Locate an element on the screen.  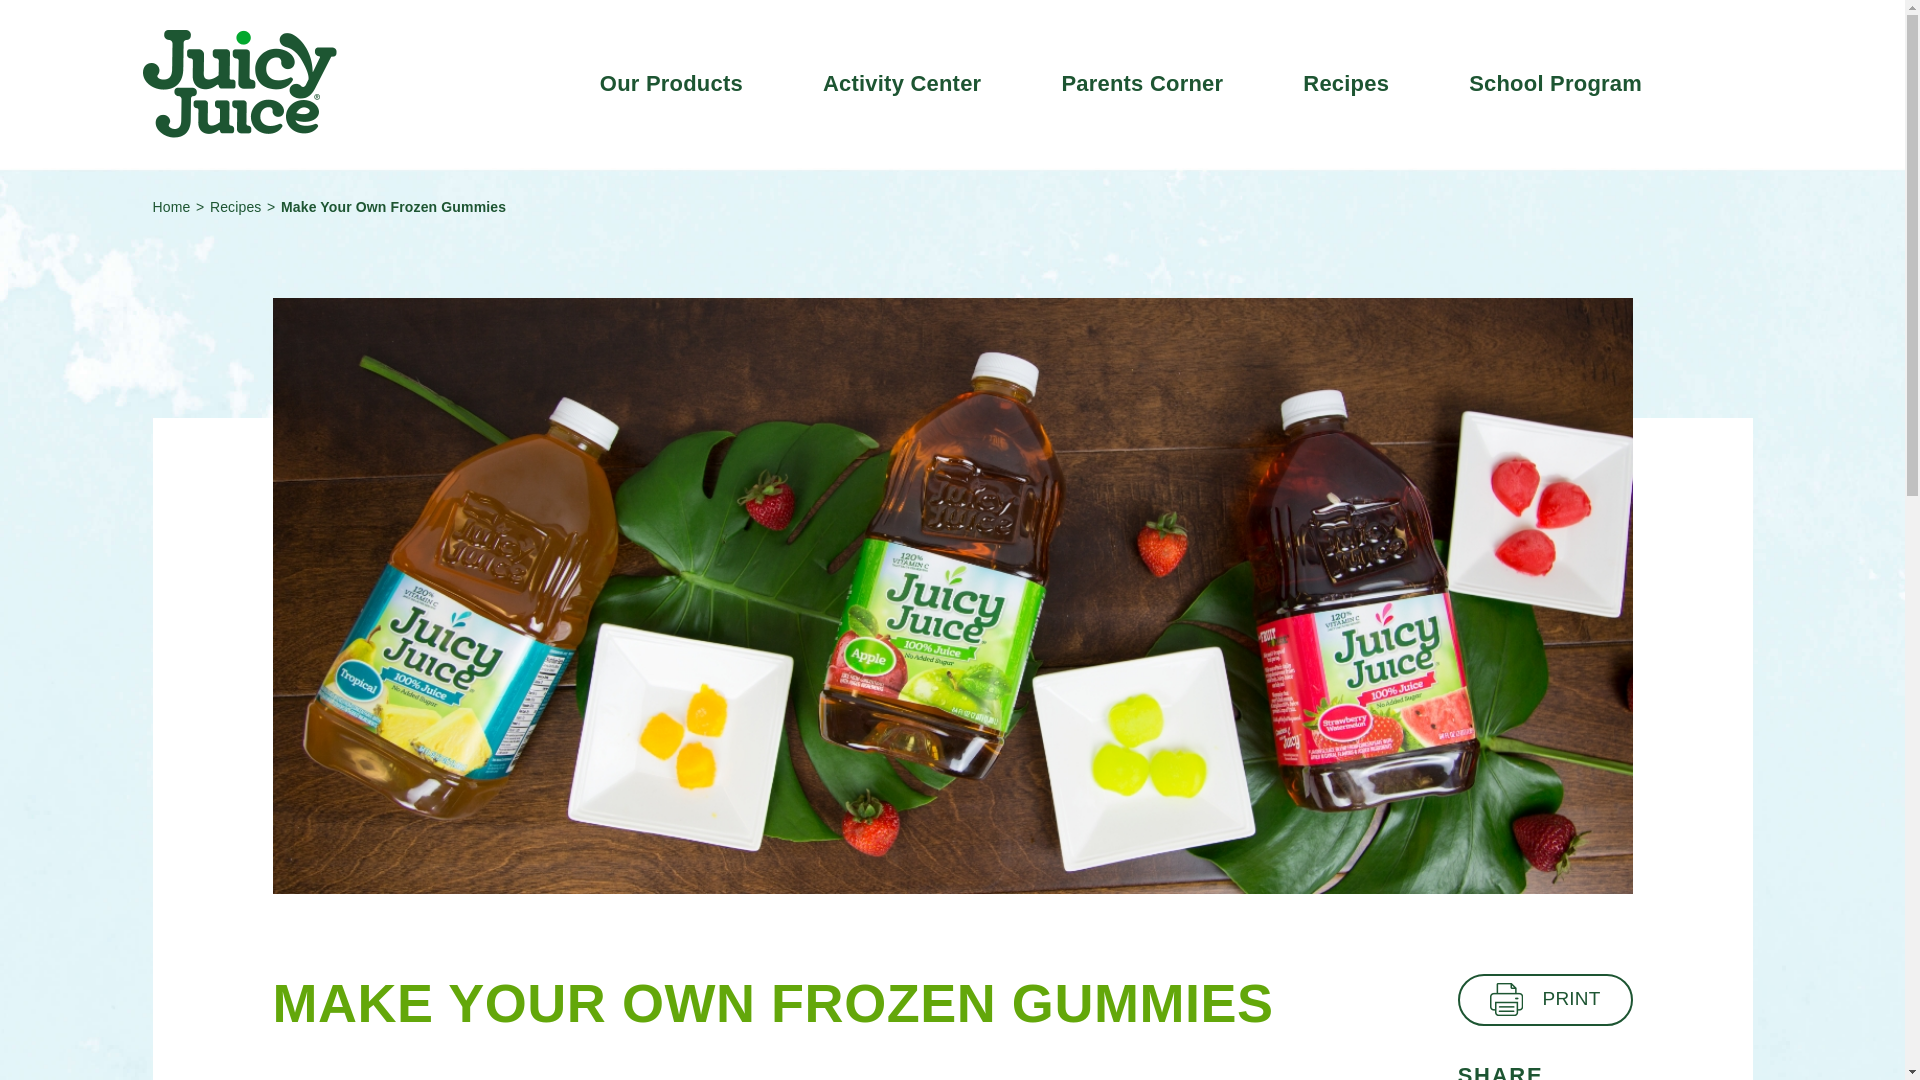
Our Products is located at coordinates (671, 84).